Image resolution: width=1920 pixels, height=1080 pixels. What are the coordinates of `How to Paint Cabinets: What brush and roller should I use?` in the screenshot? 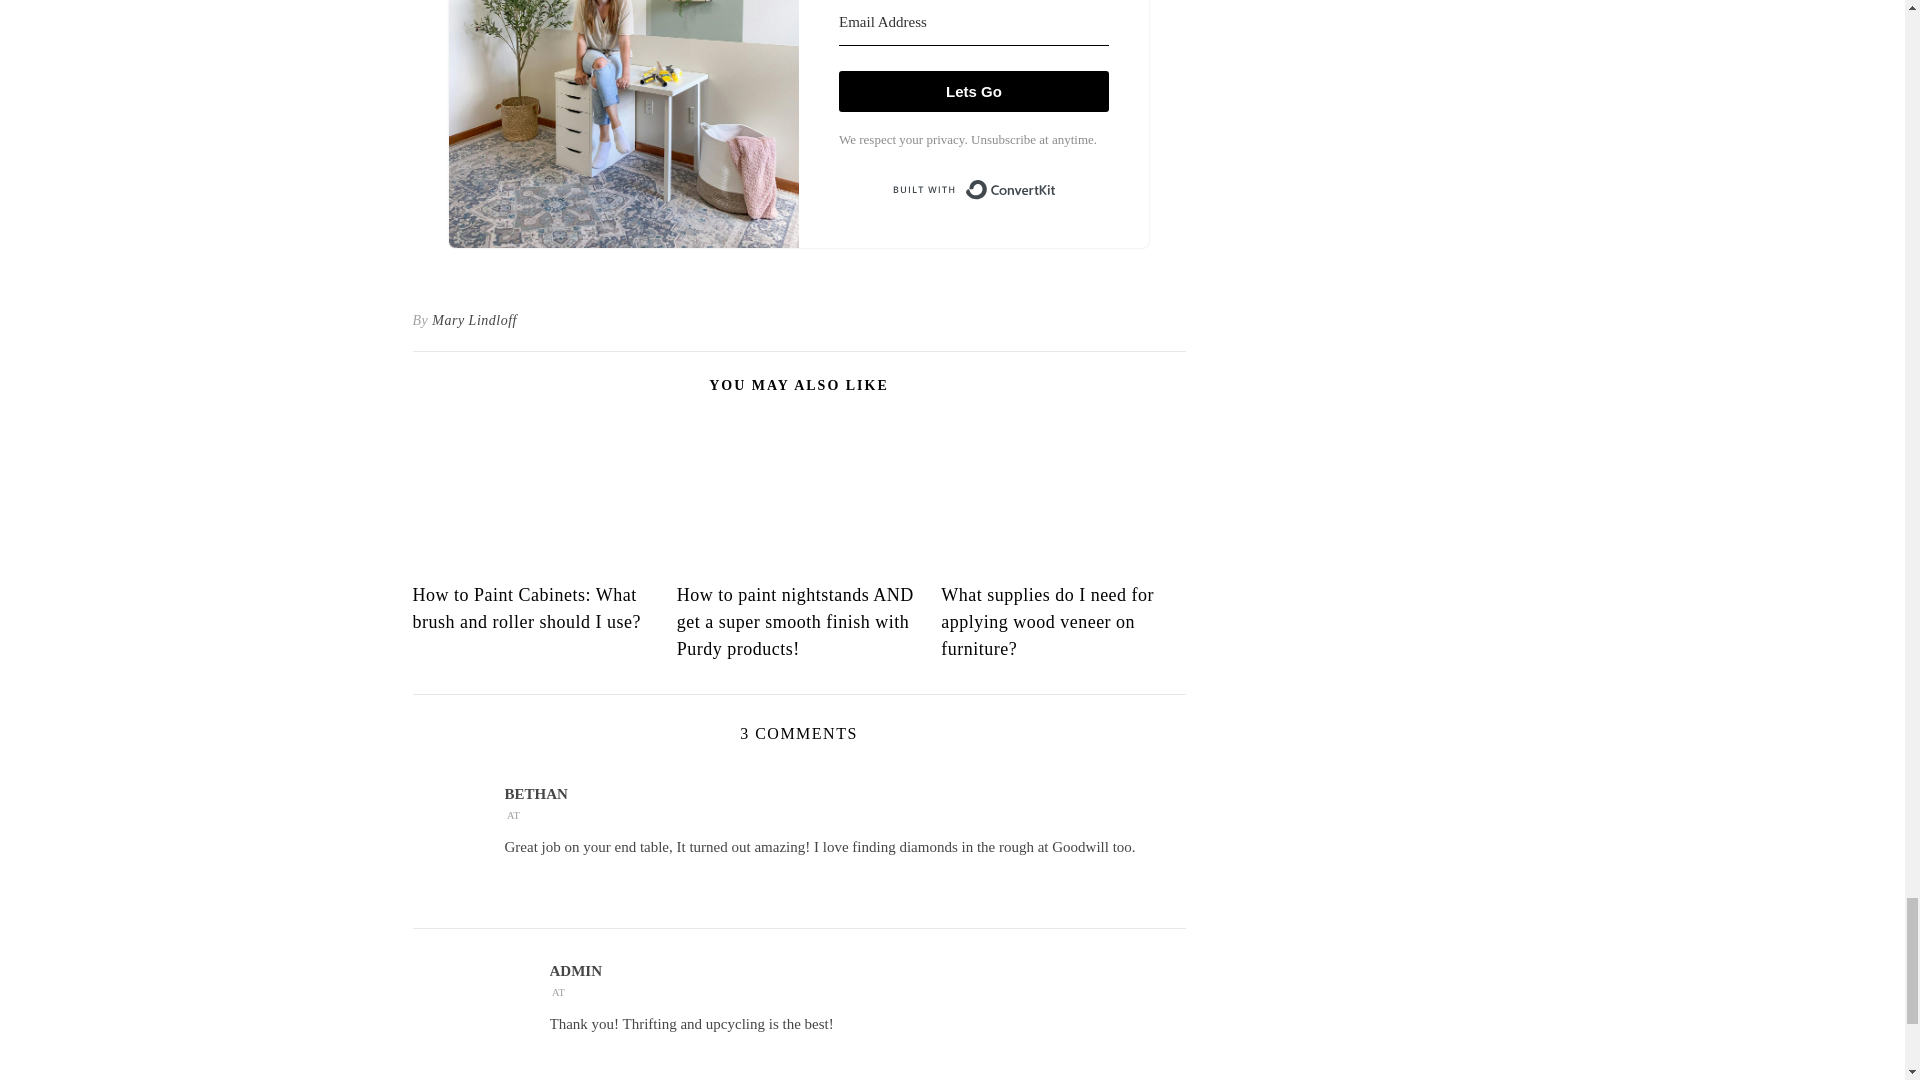 It's located at (526, 608).